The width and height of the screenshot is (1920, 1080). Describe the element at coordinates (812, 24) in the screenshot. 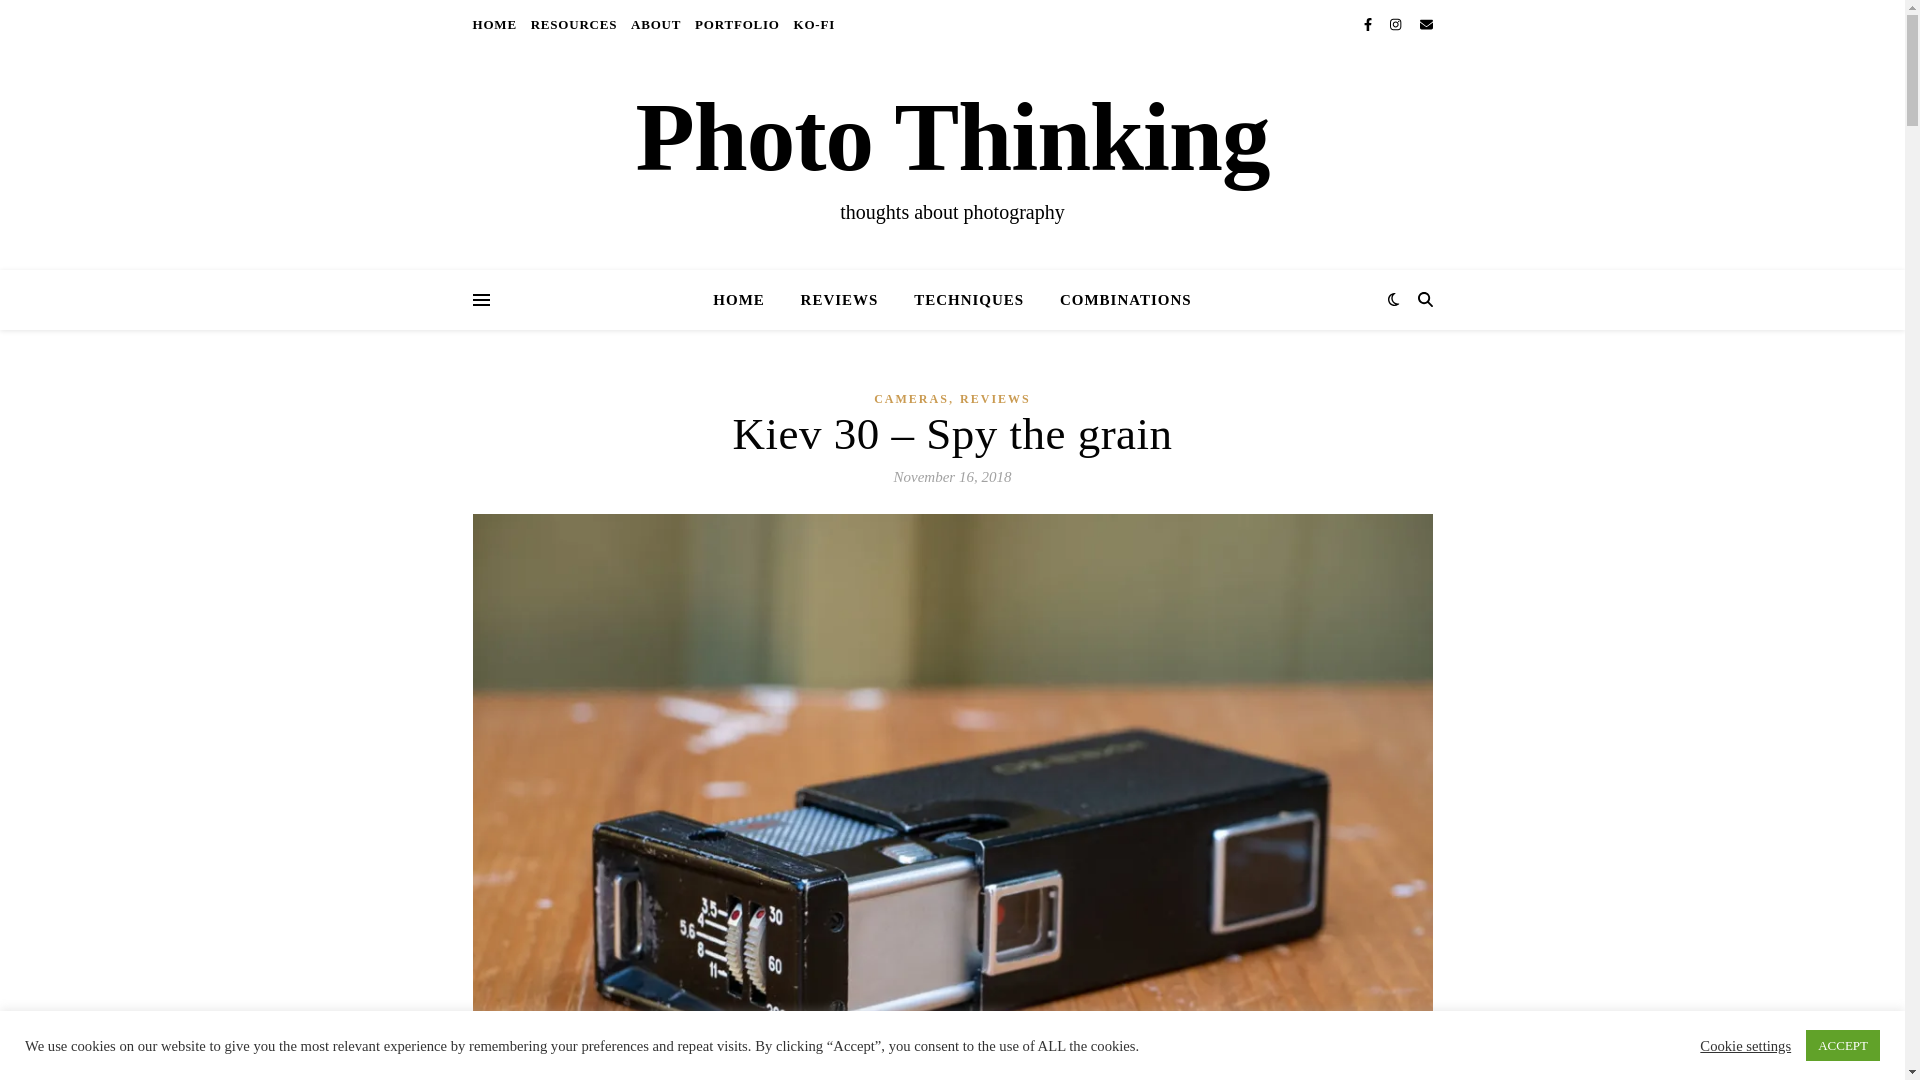

I see `KO-FI` at that location.